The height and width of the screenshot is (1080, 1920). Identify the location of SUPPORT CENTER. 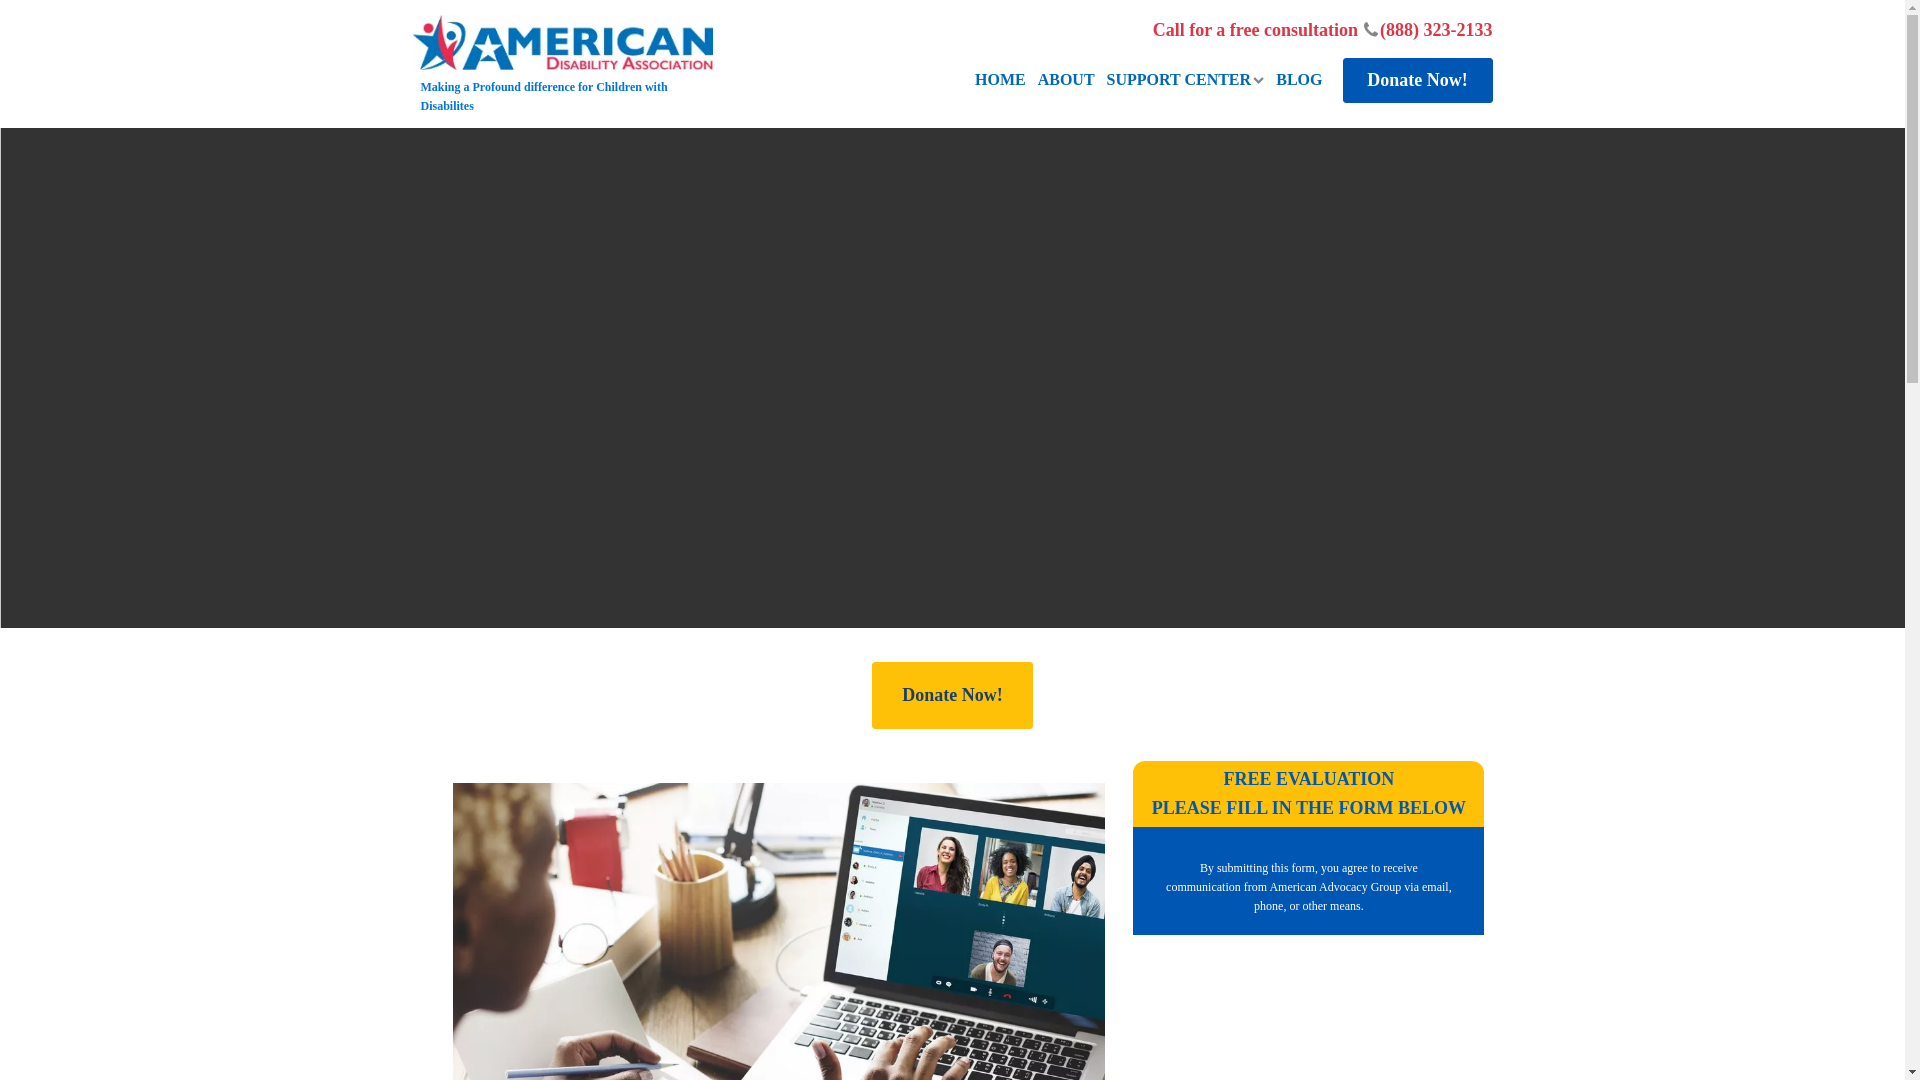
(1186, 80).